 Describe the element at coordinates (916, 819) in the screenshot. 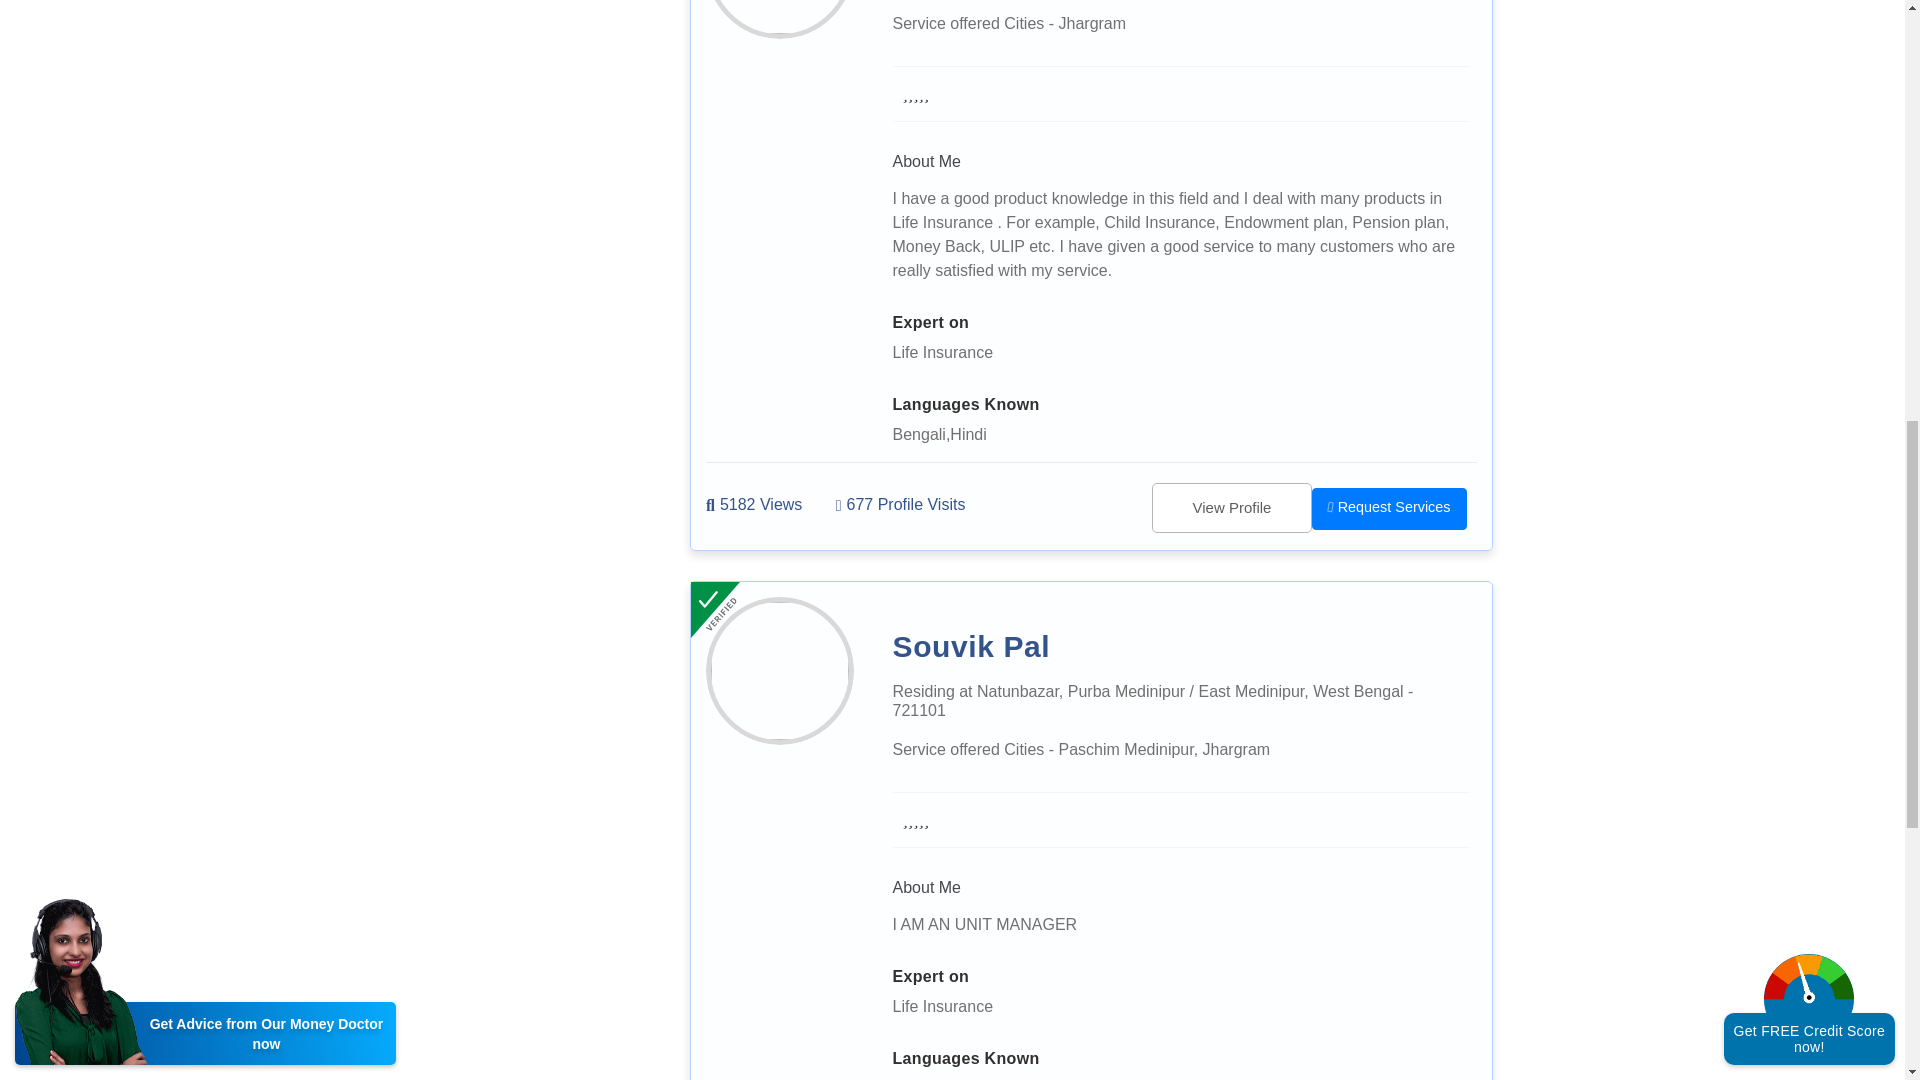

I see `Rate this Service Provider by visiting this profile` at that location.